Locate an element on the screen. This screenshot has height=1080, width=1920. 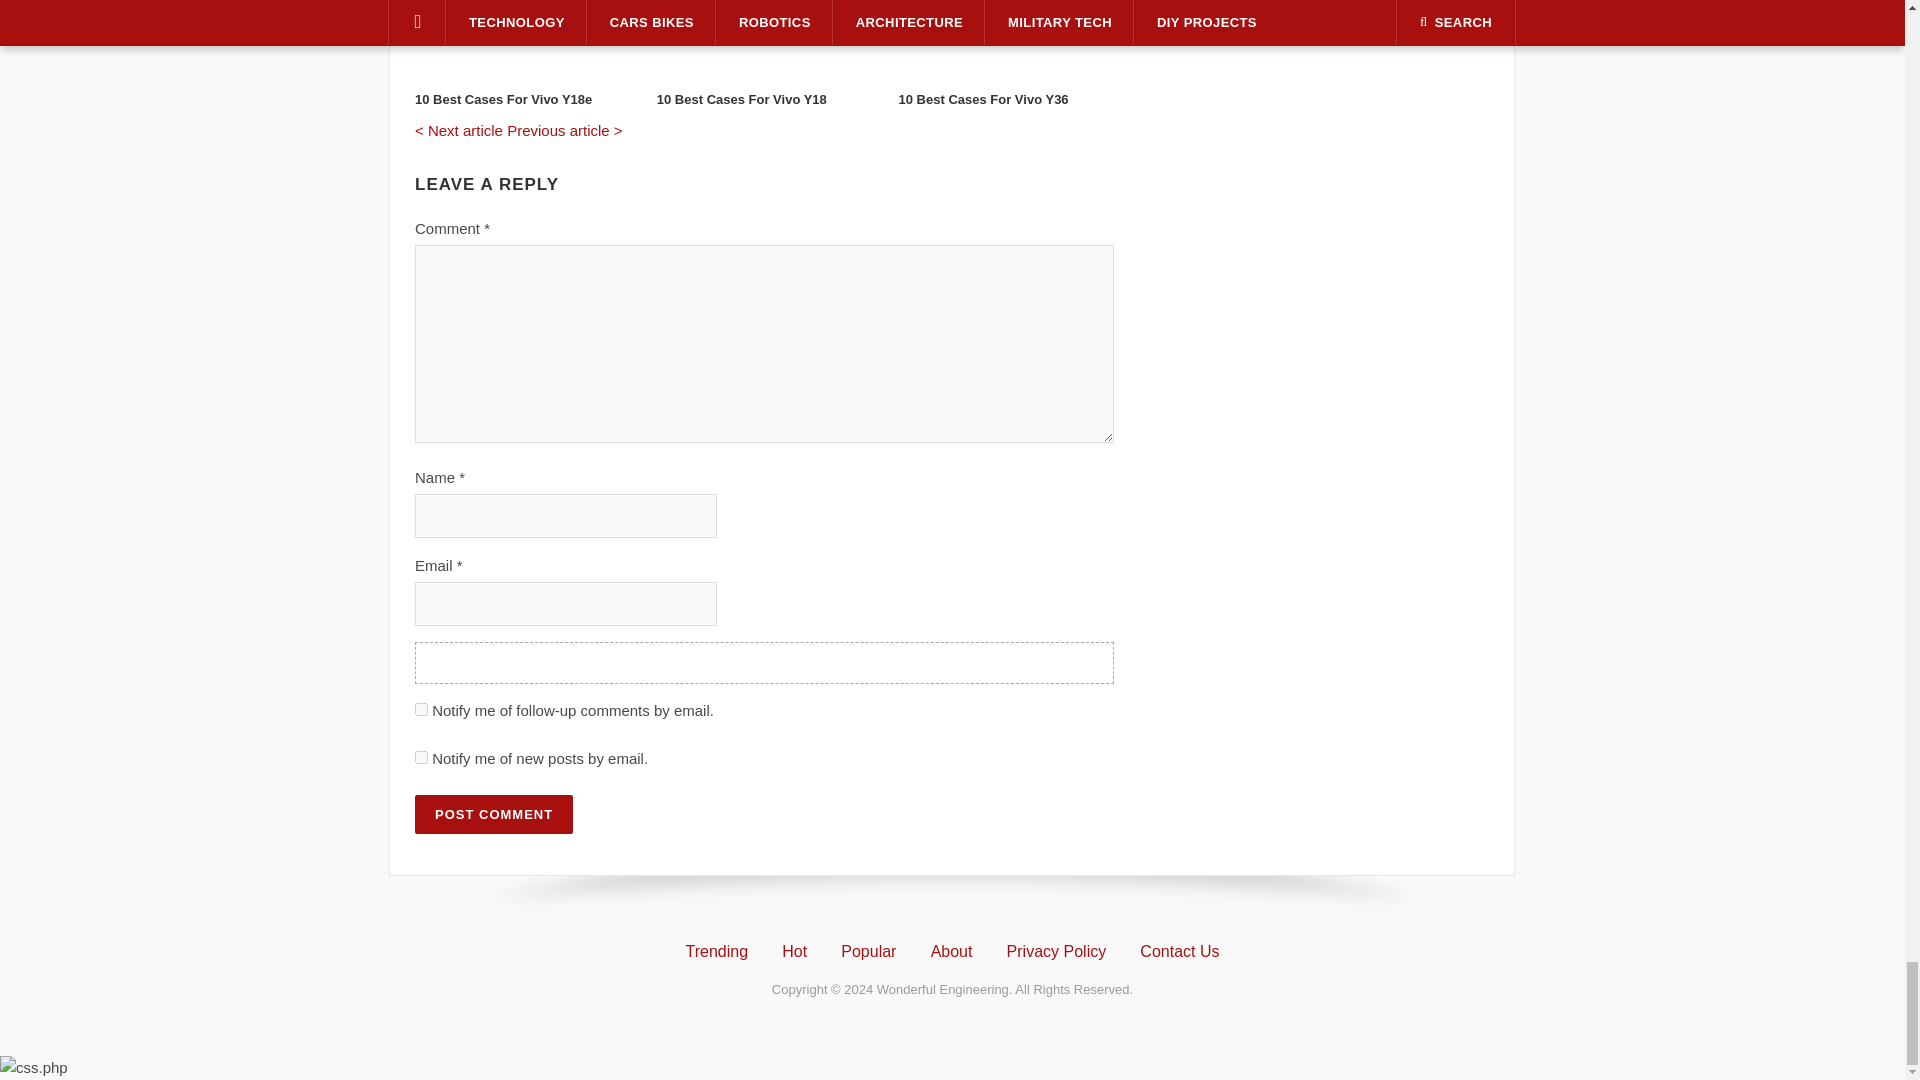
Post Comment is located at coordinates (493, 814).